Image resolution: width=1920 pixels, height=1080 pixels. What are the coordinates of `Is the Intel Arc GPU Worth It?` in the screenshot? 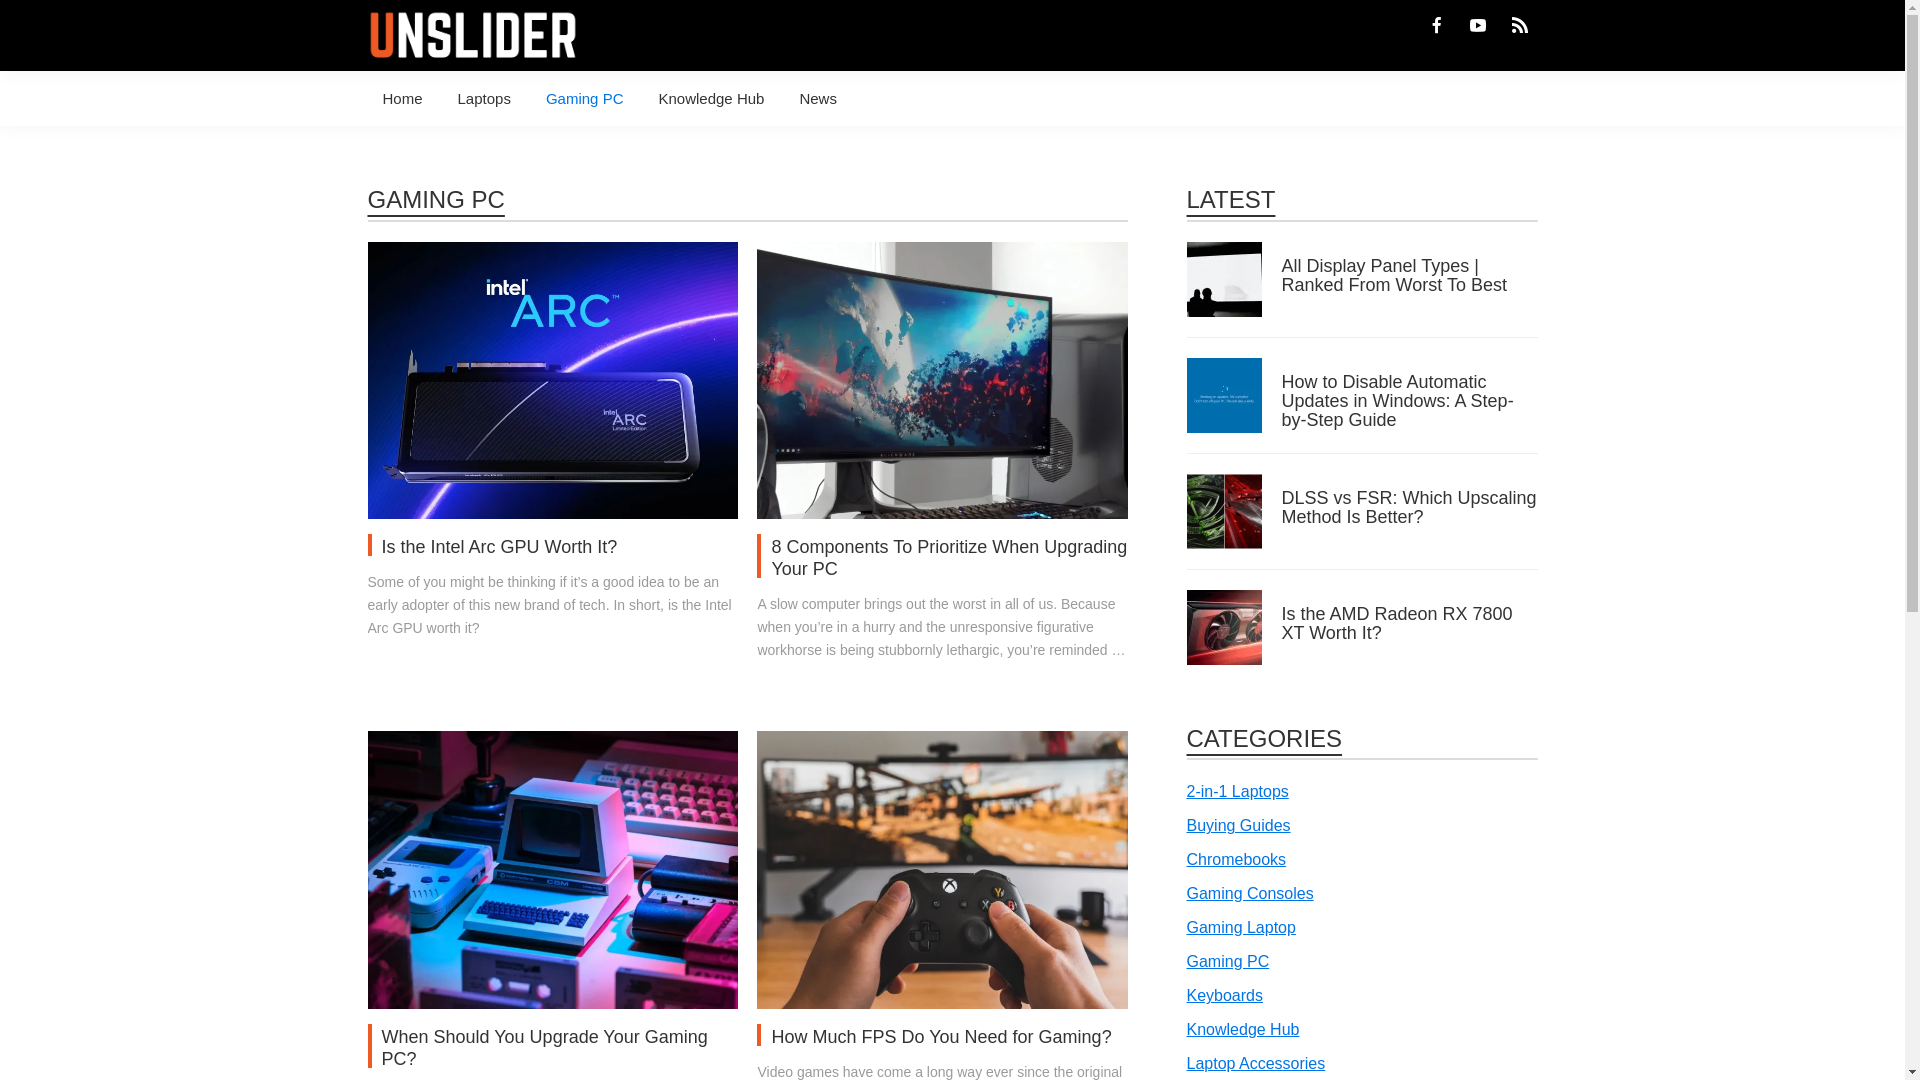 It's located at (552, 256).